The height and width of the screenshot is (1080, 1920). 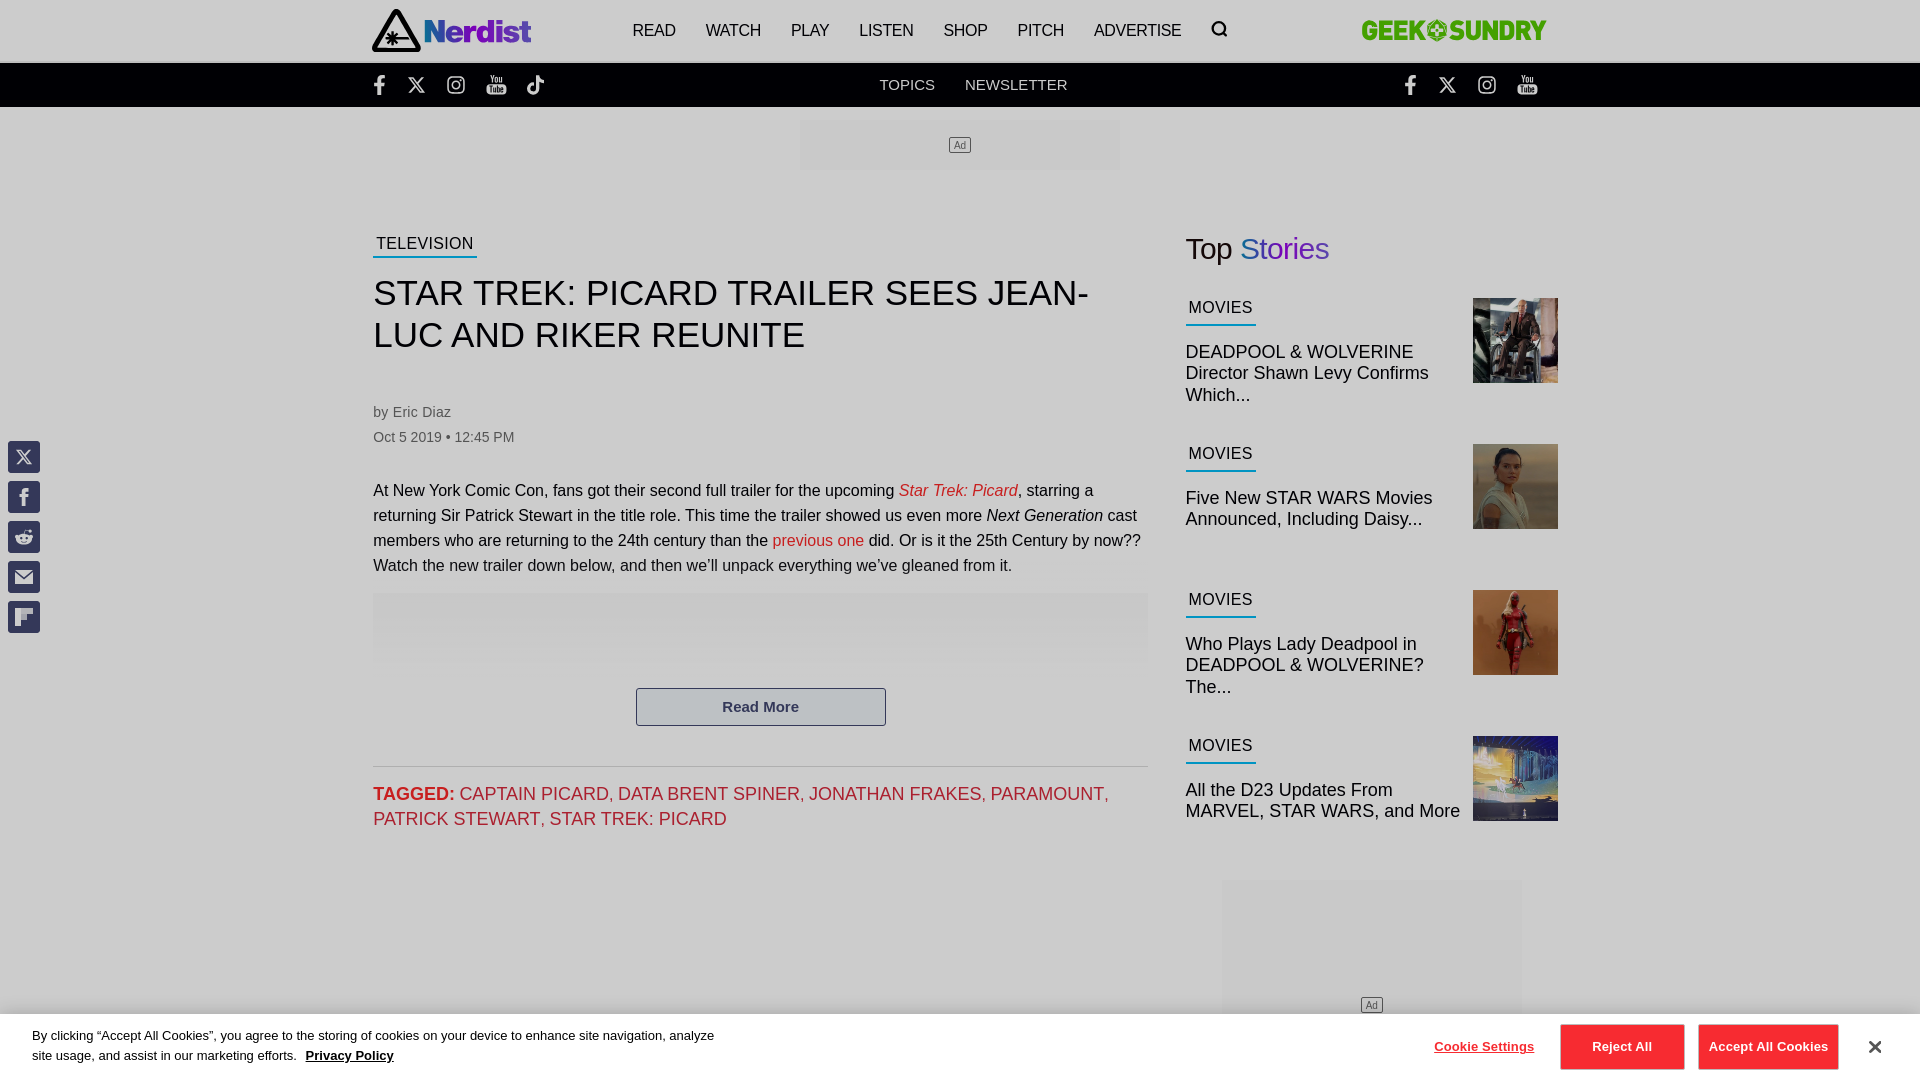 What do you see at coordinates (652, 30) in the screenshot?
I see `READ` at bounding box center [652, 30].